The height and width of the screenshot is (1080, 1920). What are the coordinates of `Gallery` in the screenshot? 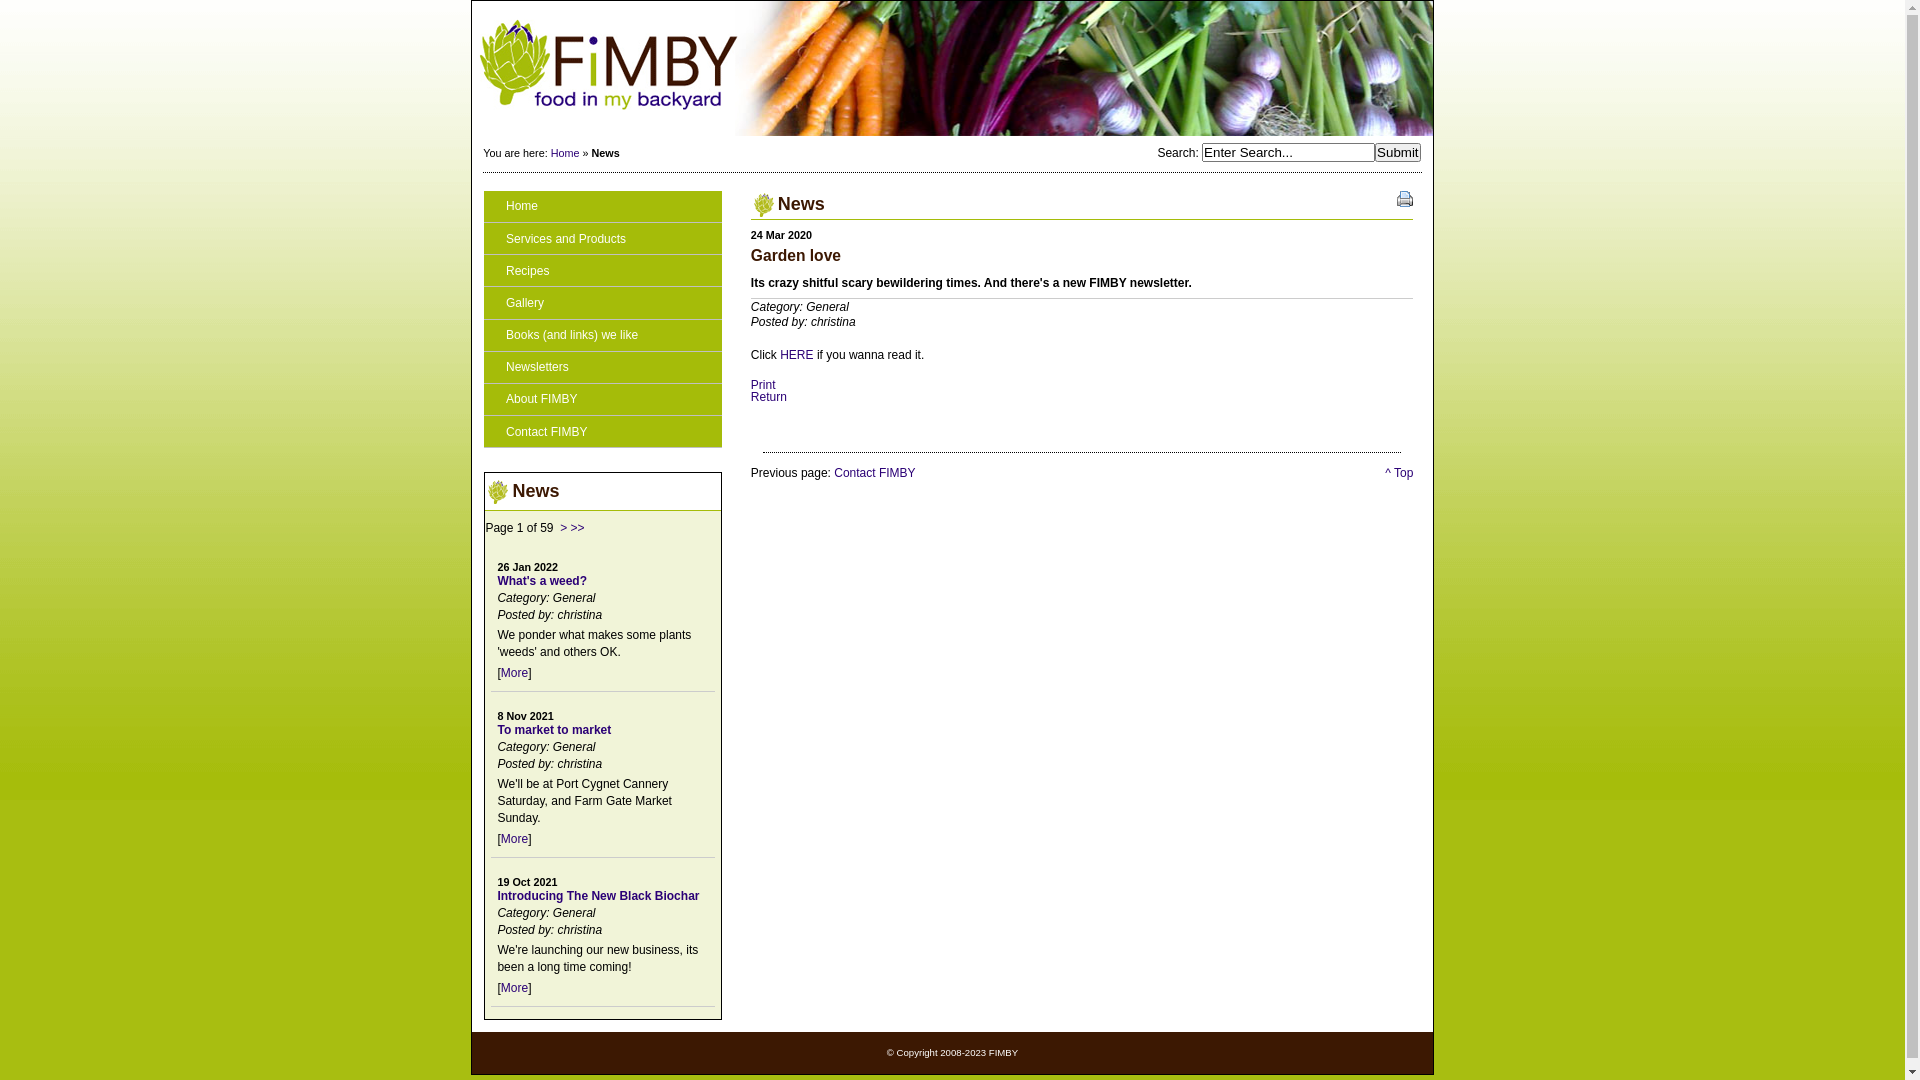 It's located at (603, 302).